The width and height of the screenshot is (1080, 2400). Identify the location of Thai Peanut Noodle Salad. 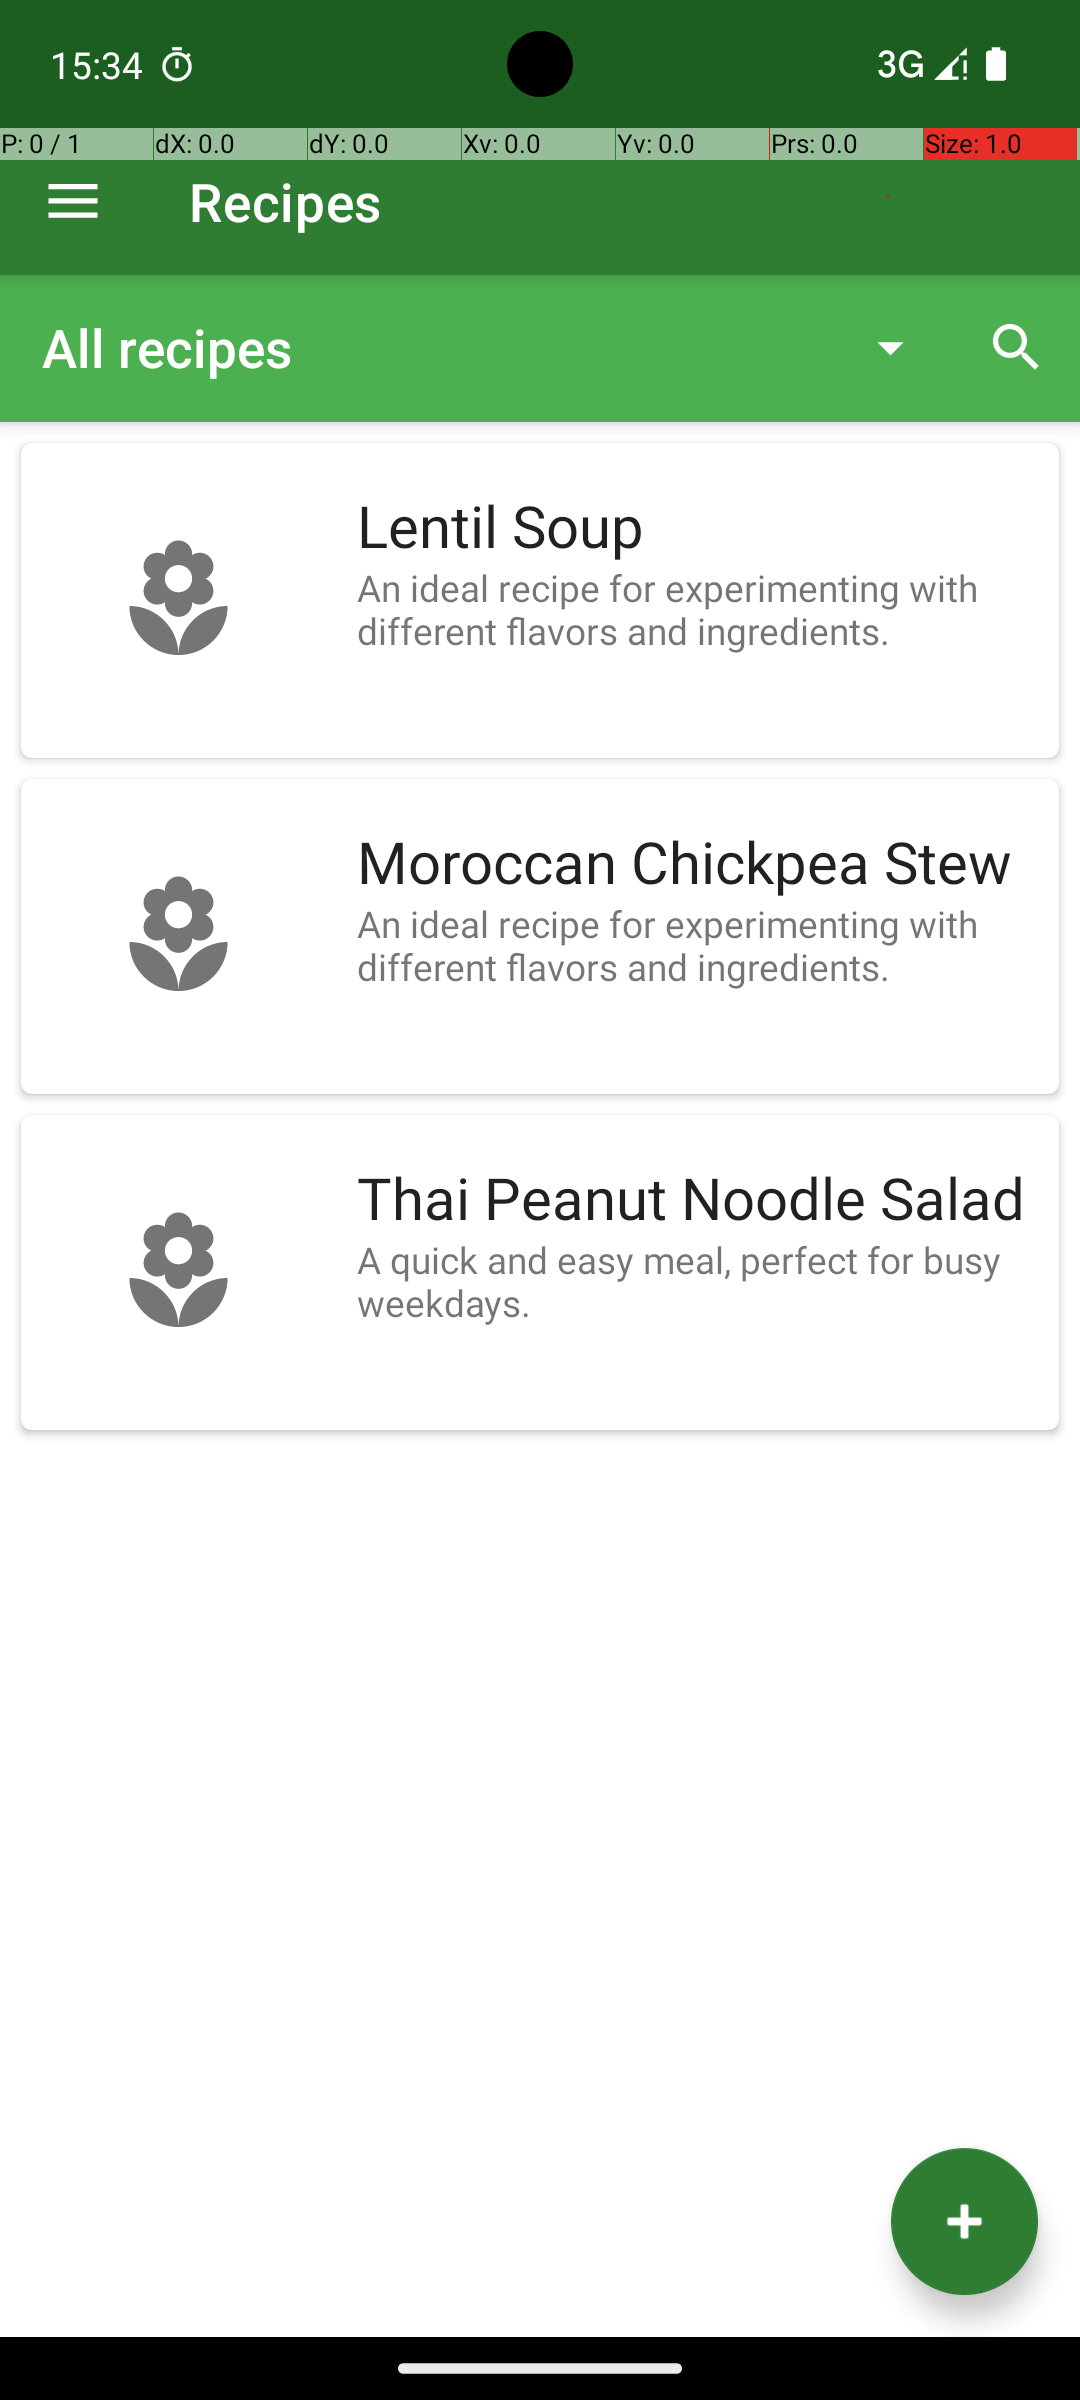
(698, 1200).